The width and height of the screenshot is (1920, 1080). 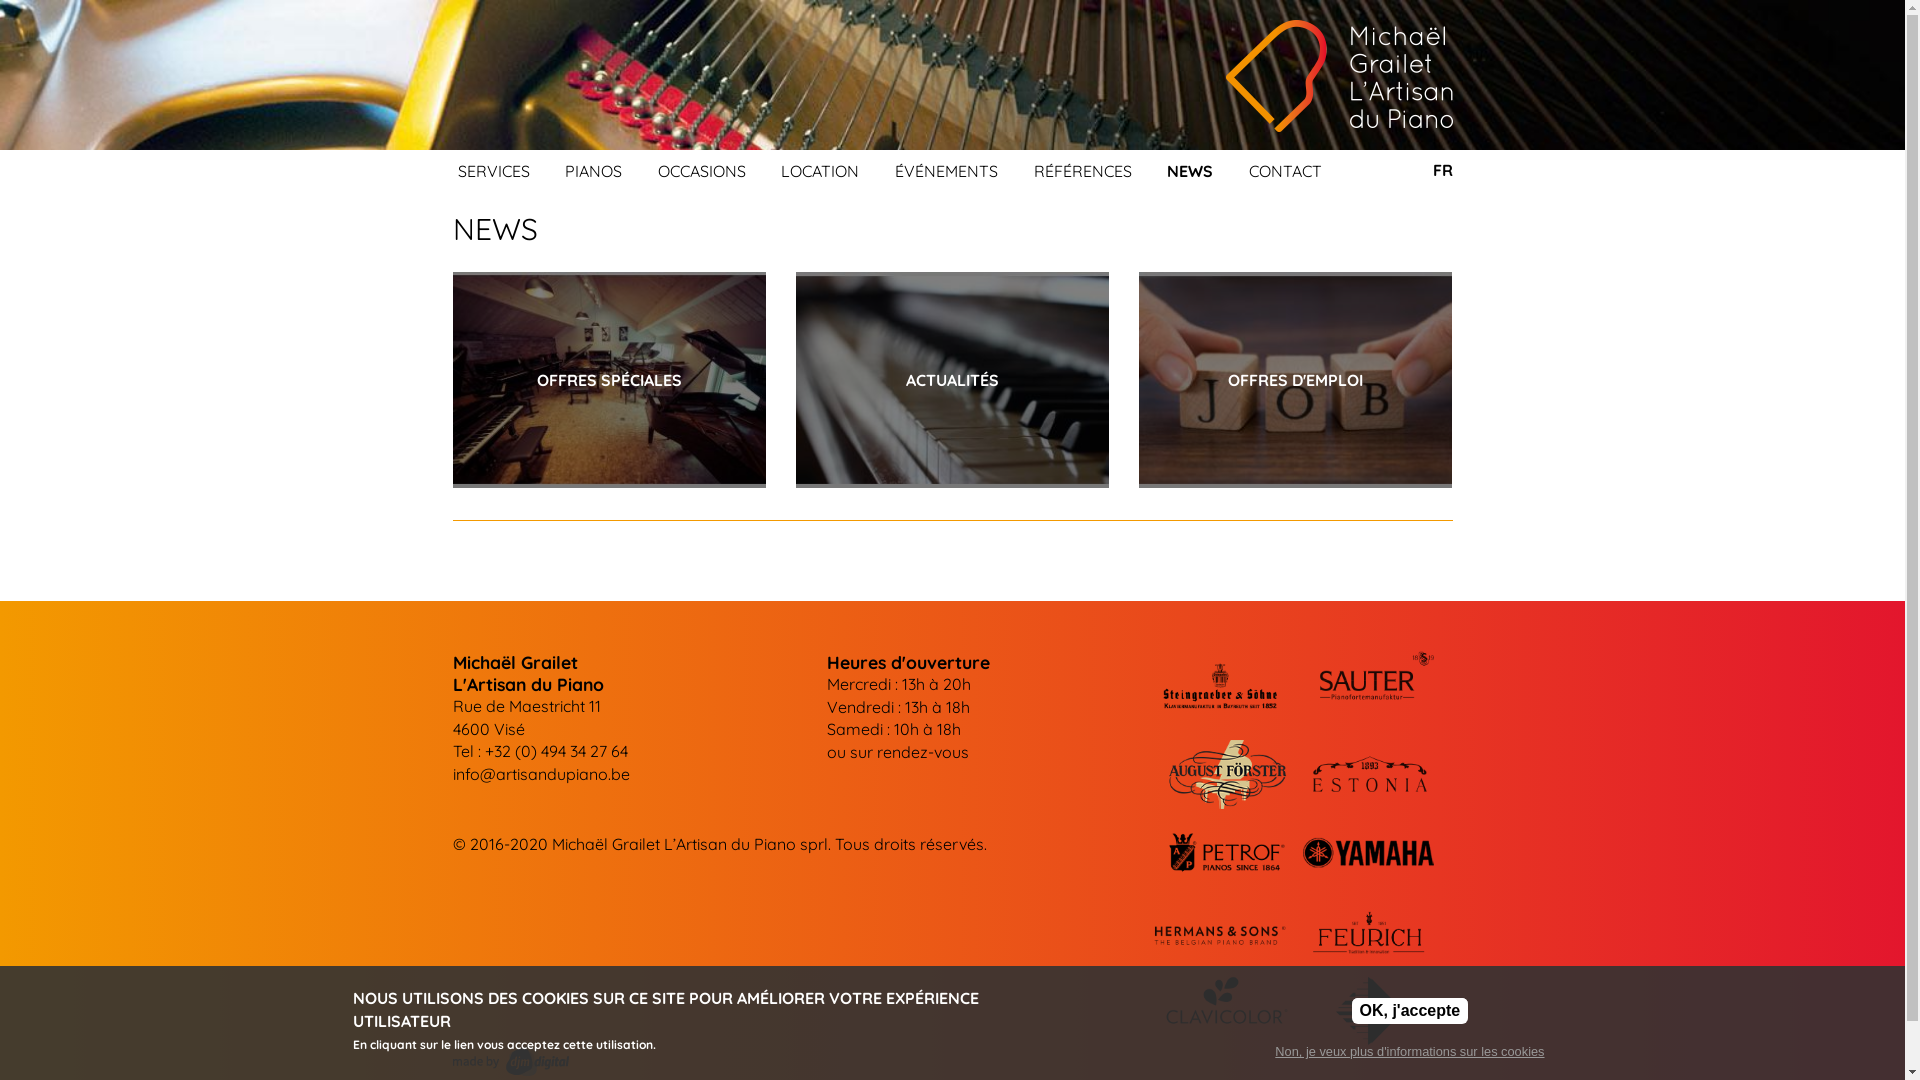 What do you see at coordinates (1410, 1052) in the screenshot?
I see `Non, je veux plus d'informations sur les cookies` at bounding box center [1410, 1052].